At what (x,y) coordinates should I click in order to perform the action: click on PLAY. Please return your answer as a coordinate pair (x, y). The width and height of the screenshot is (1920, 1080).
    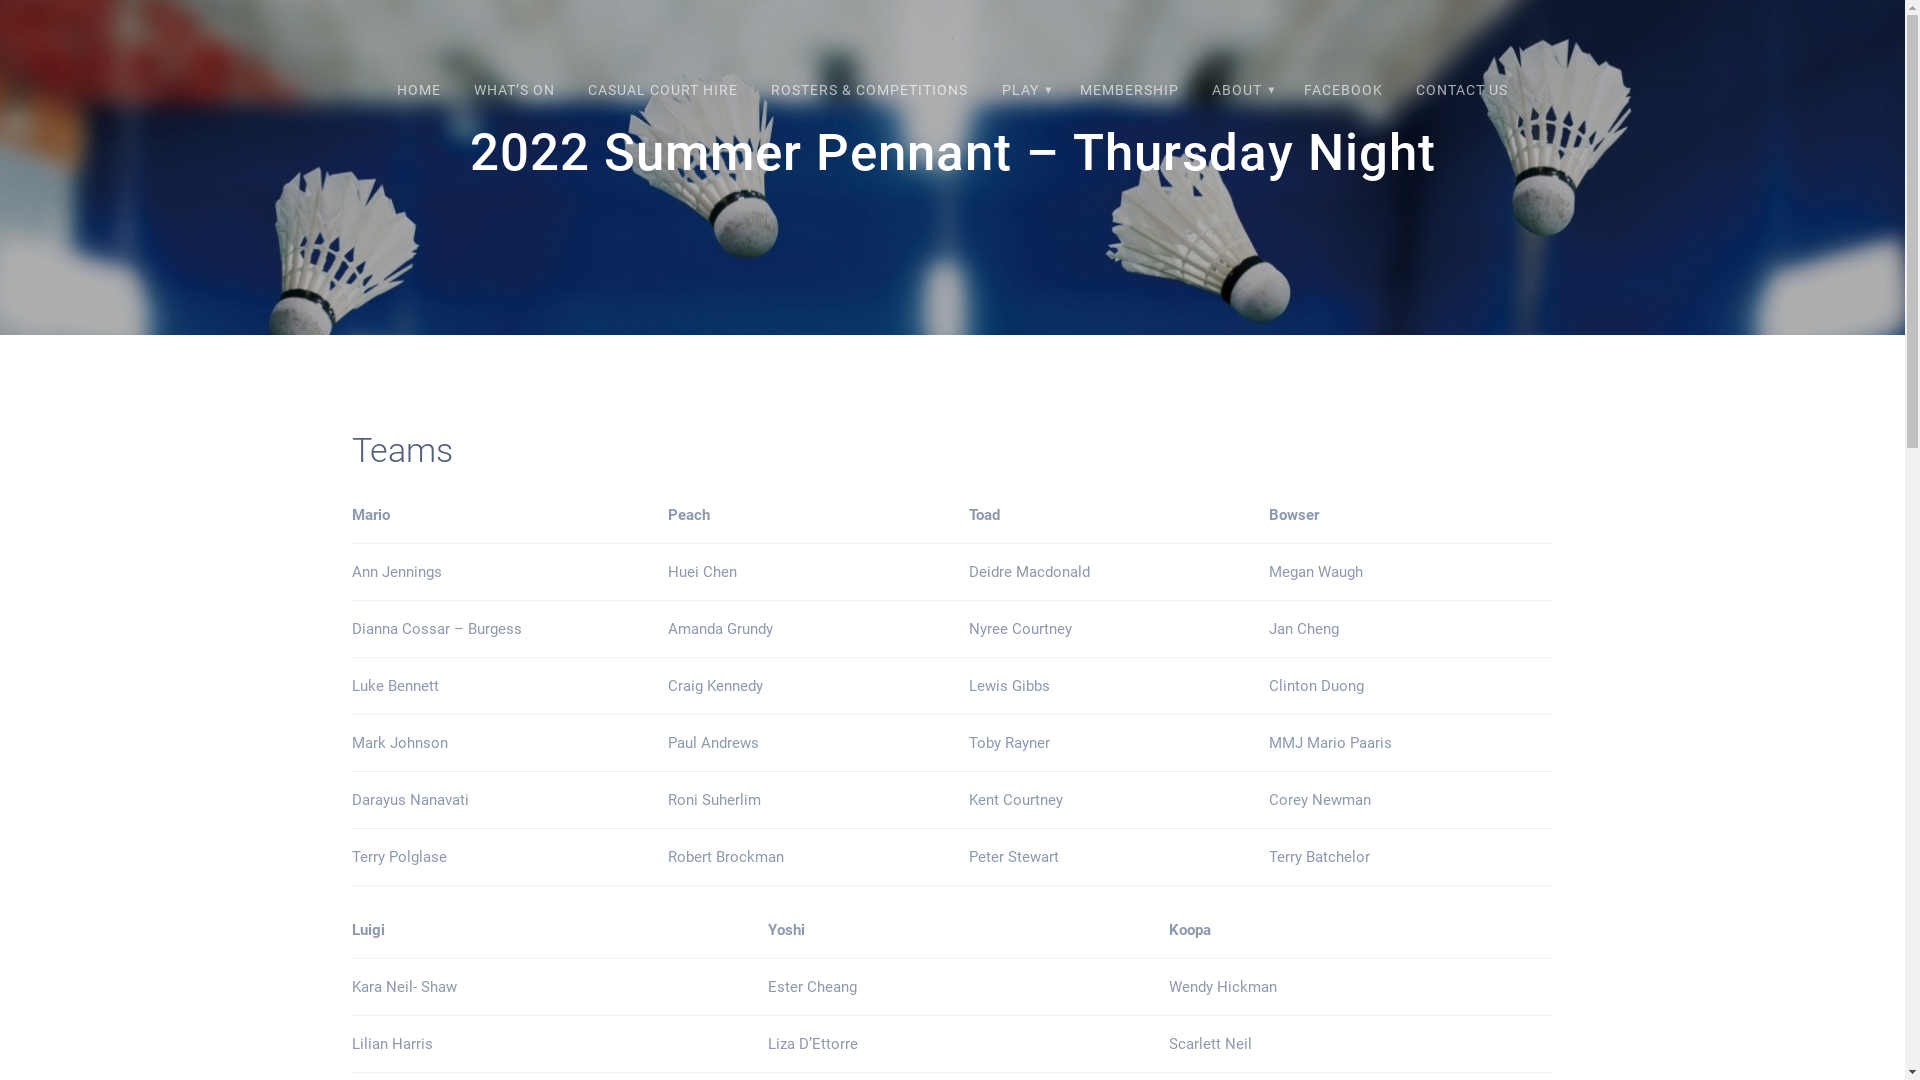
    Looking at the image, I should click on (1024, 90).